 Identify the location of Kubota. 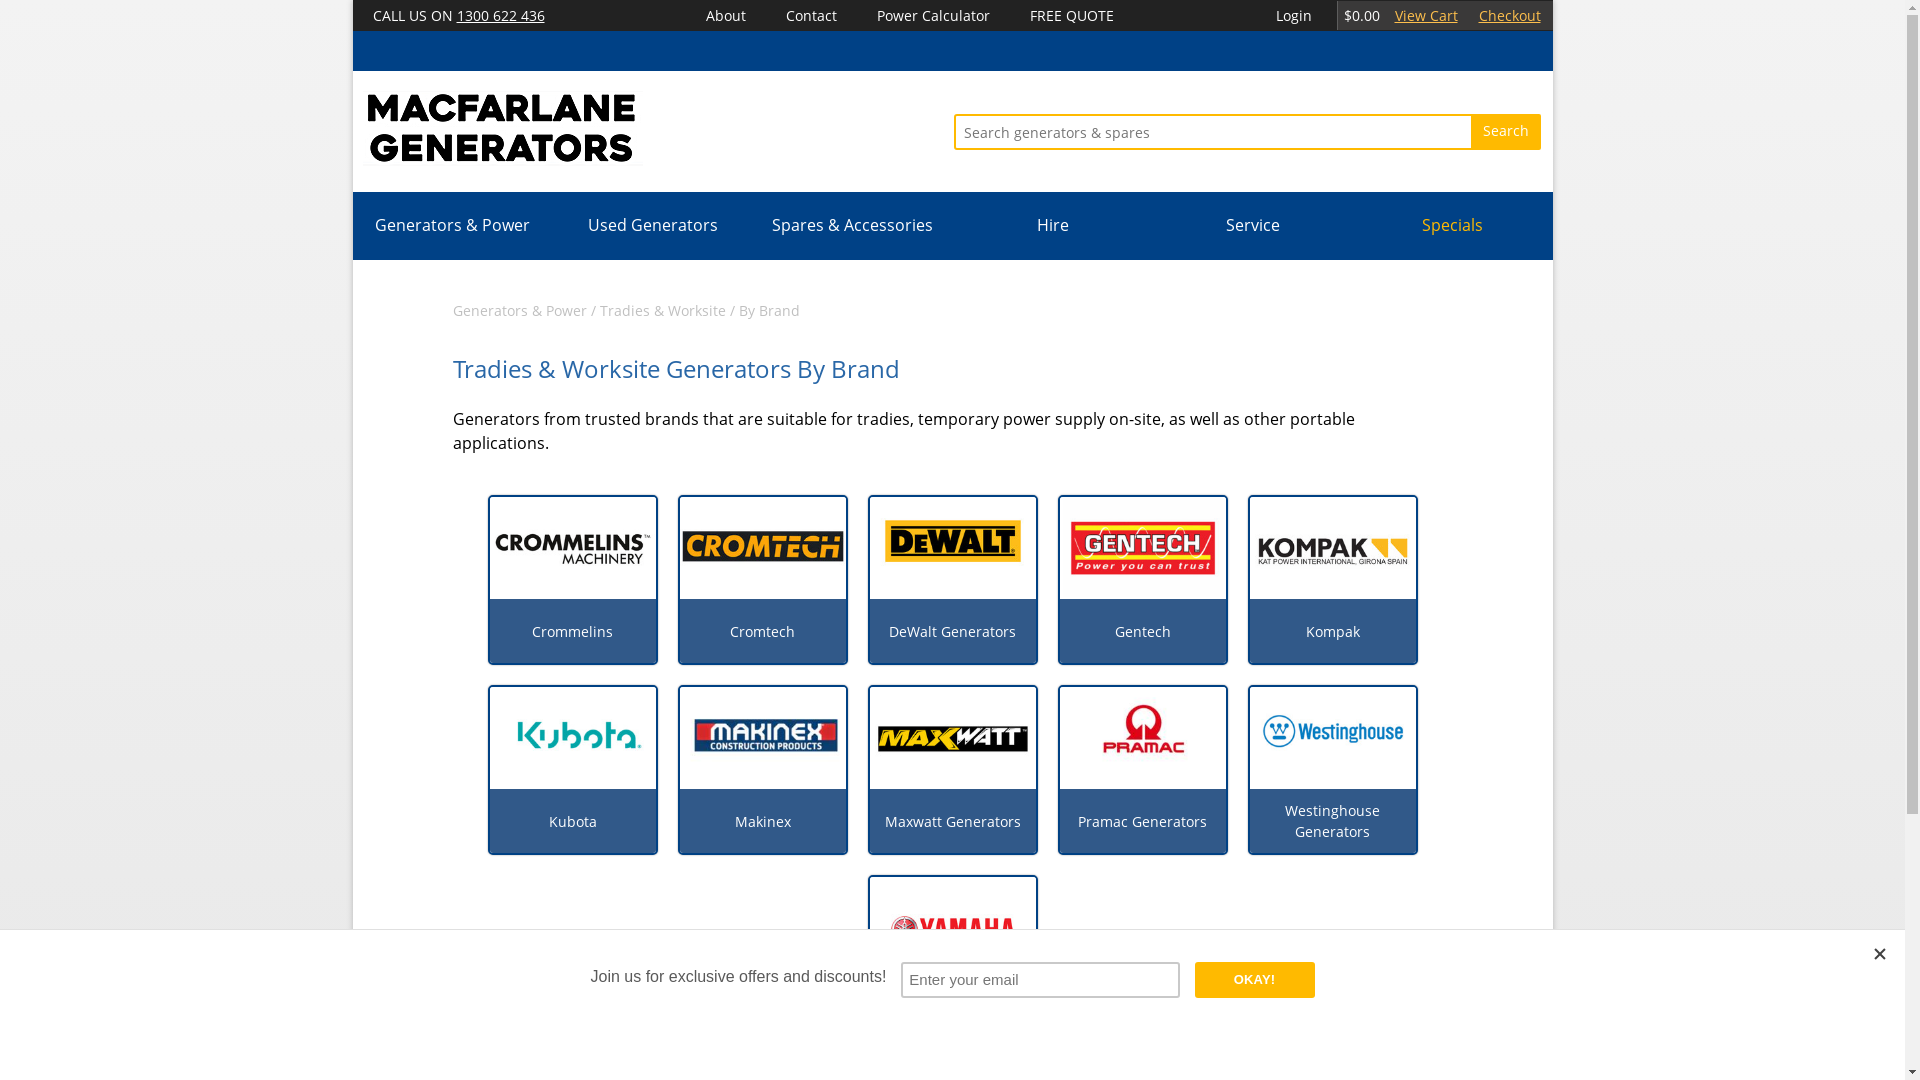
(573, 822).